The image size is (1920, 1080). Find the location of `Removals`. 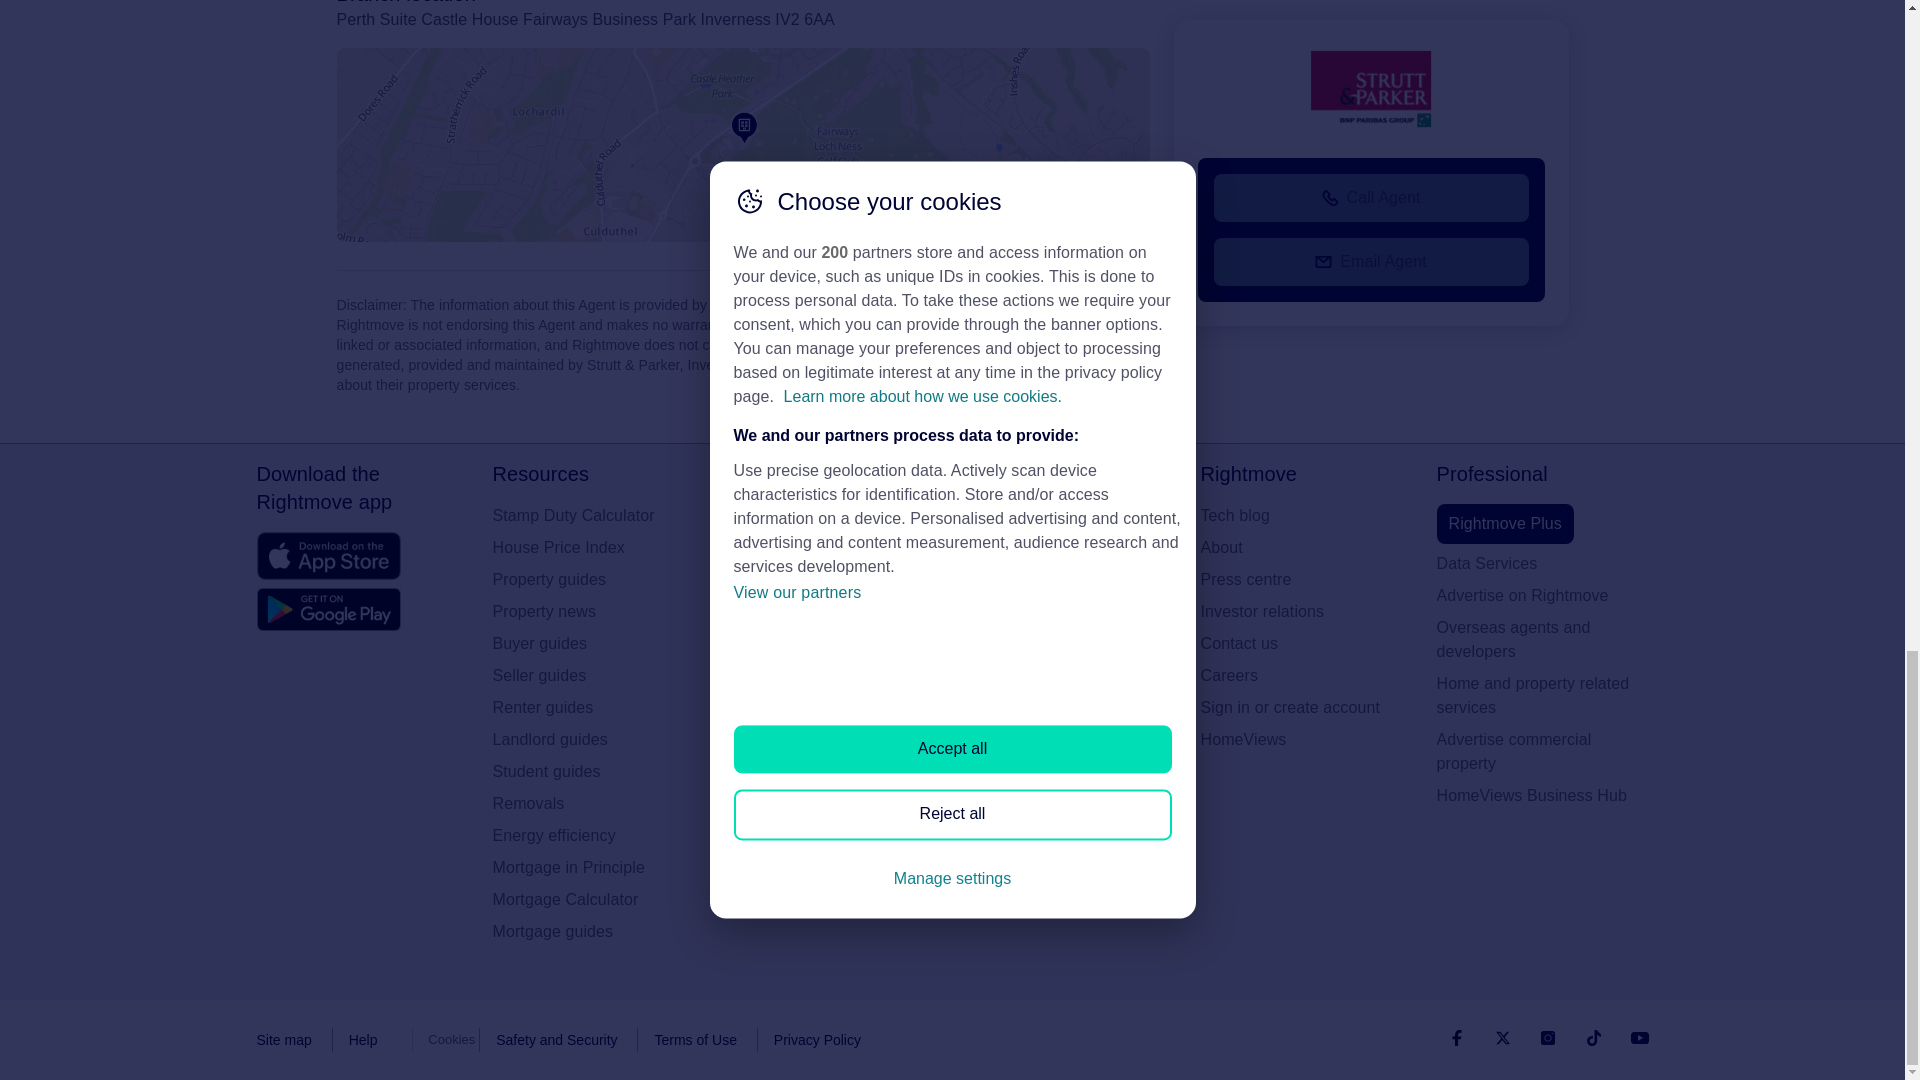

Removals is located at coordinates (598, 804).